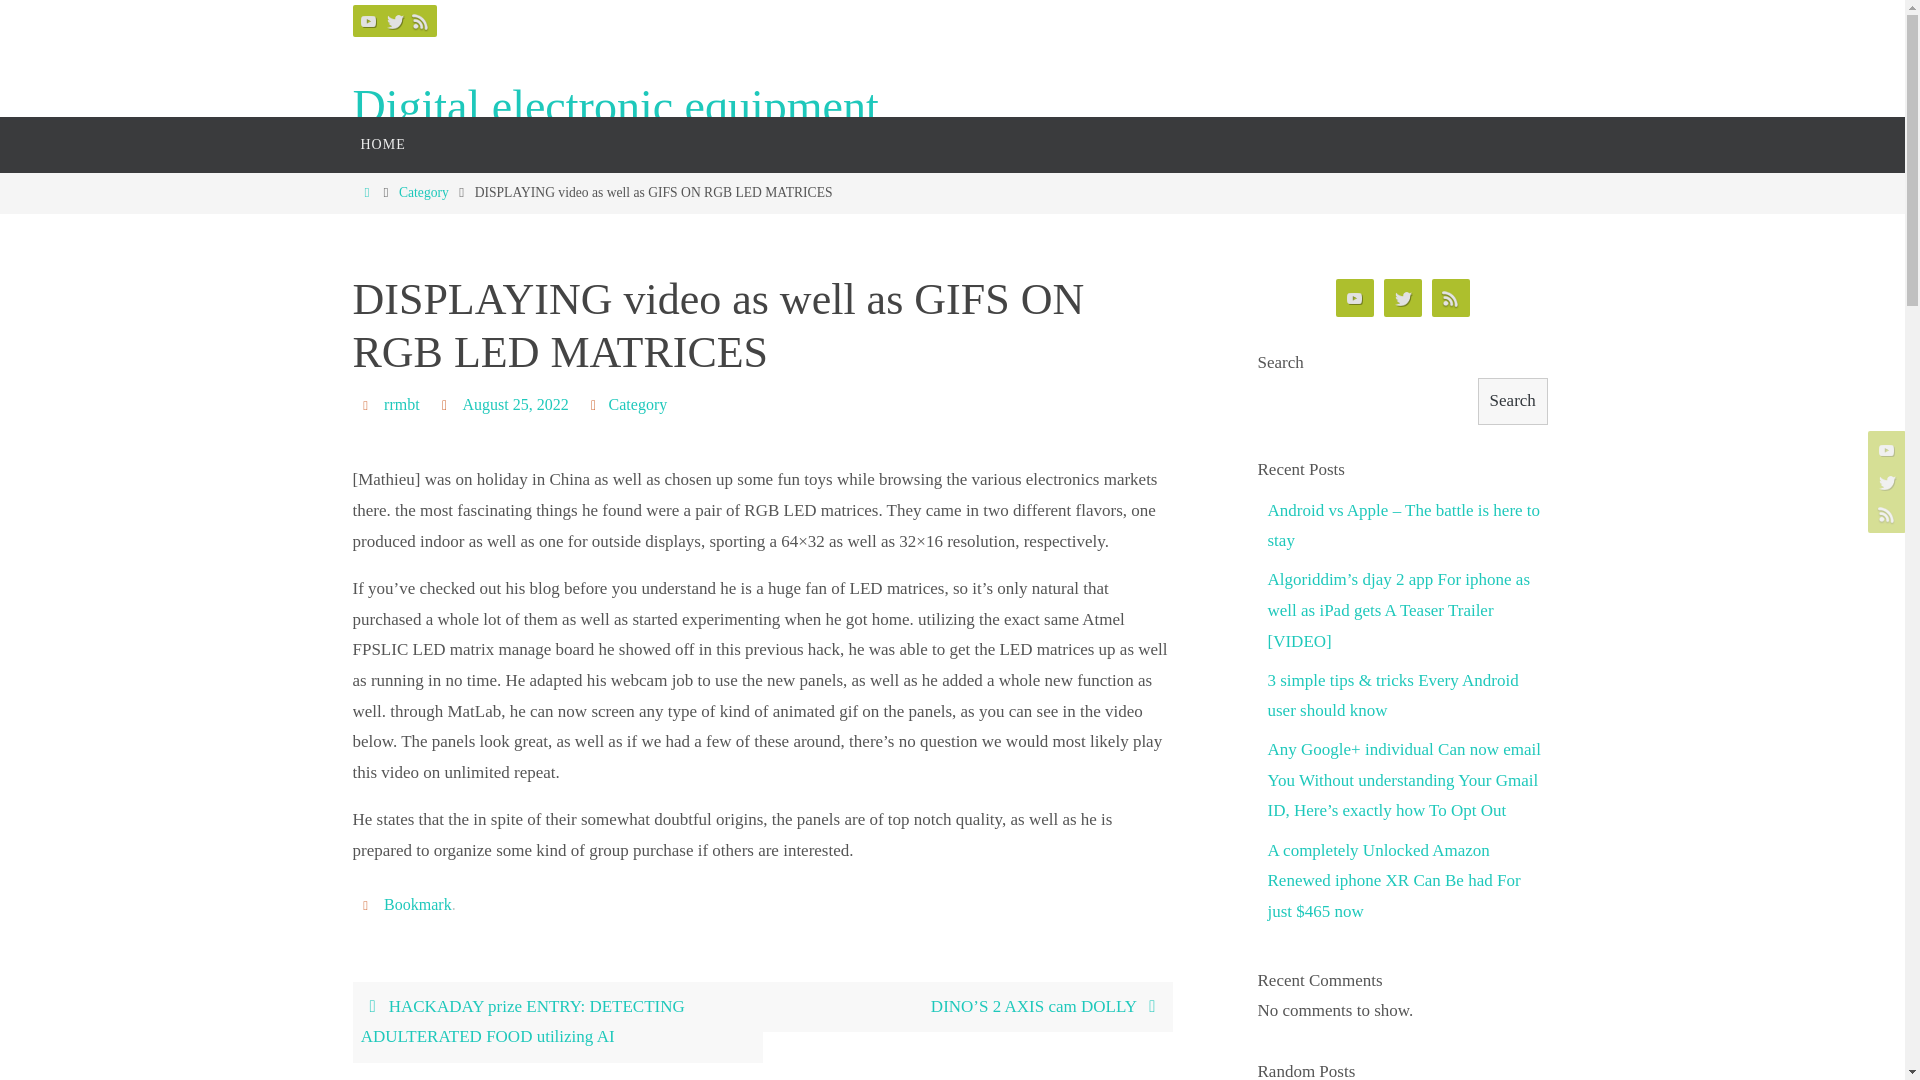  What do you see at coordinates (382, 144) in the screenshot?
I see `HOME` at bounding box center [382, 144].